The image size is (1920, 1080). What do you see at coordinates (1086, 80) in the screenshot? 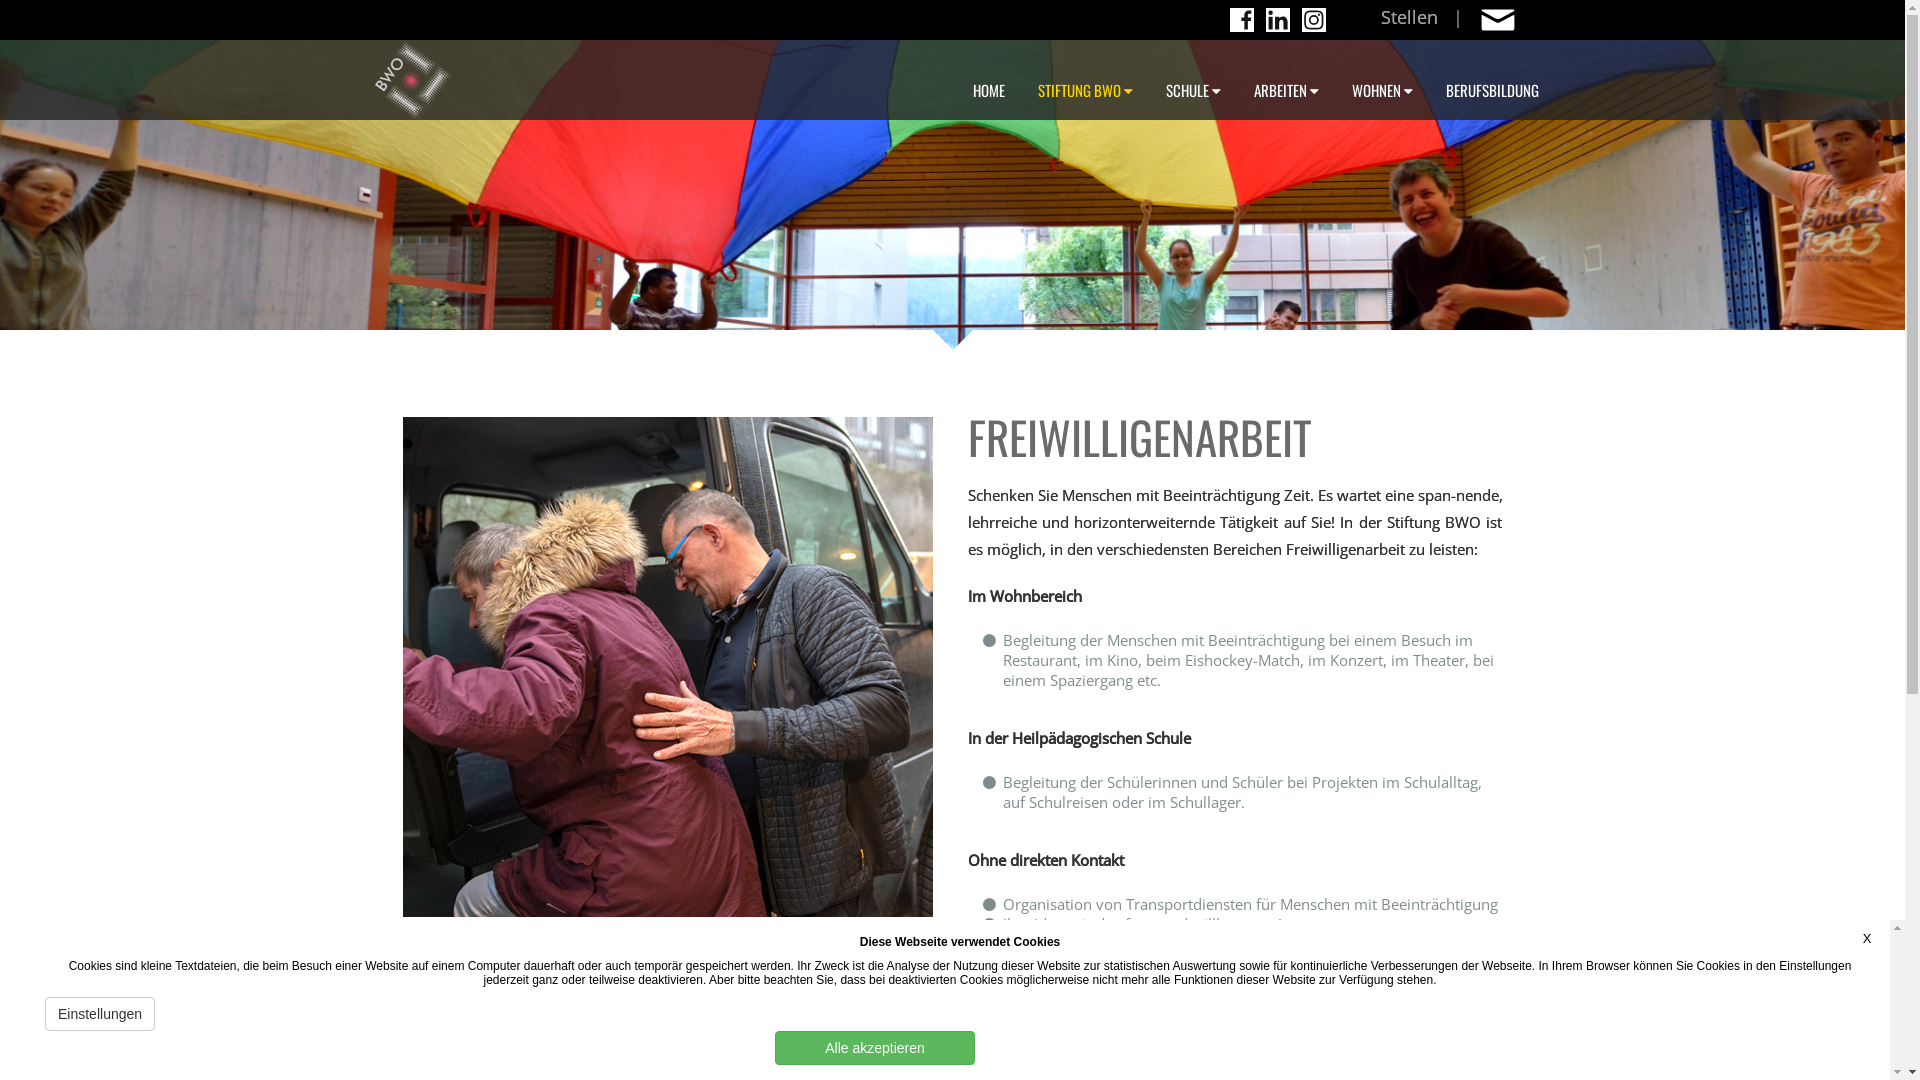
I see `STIFTUNG BWO` at bounding box center [1086, 80].